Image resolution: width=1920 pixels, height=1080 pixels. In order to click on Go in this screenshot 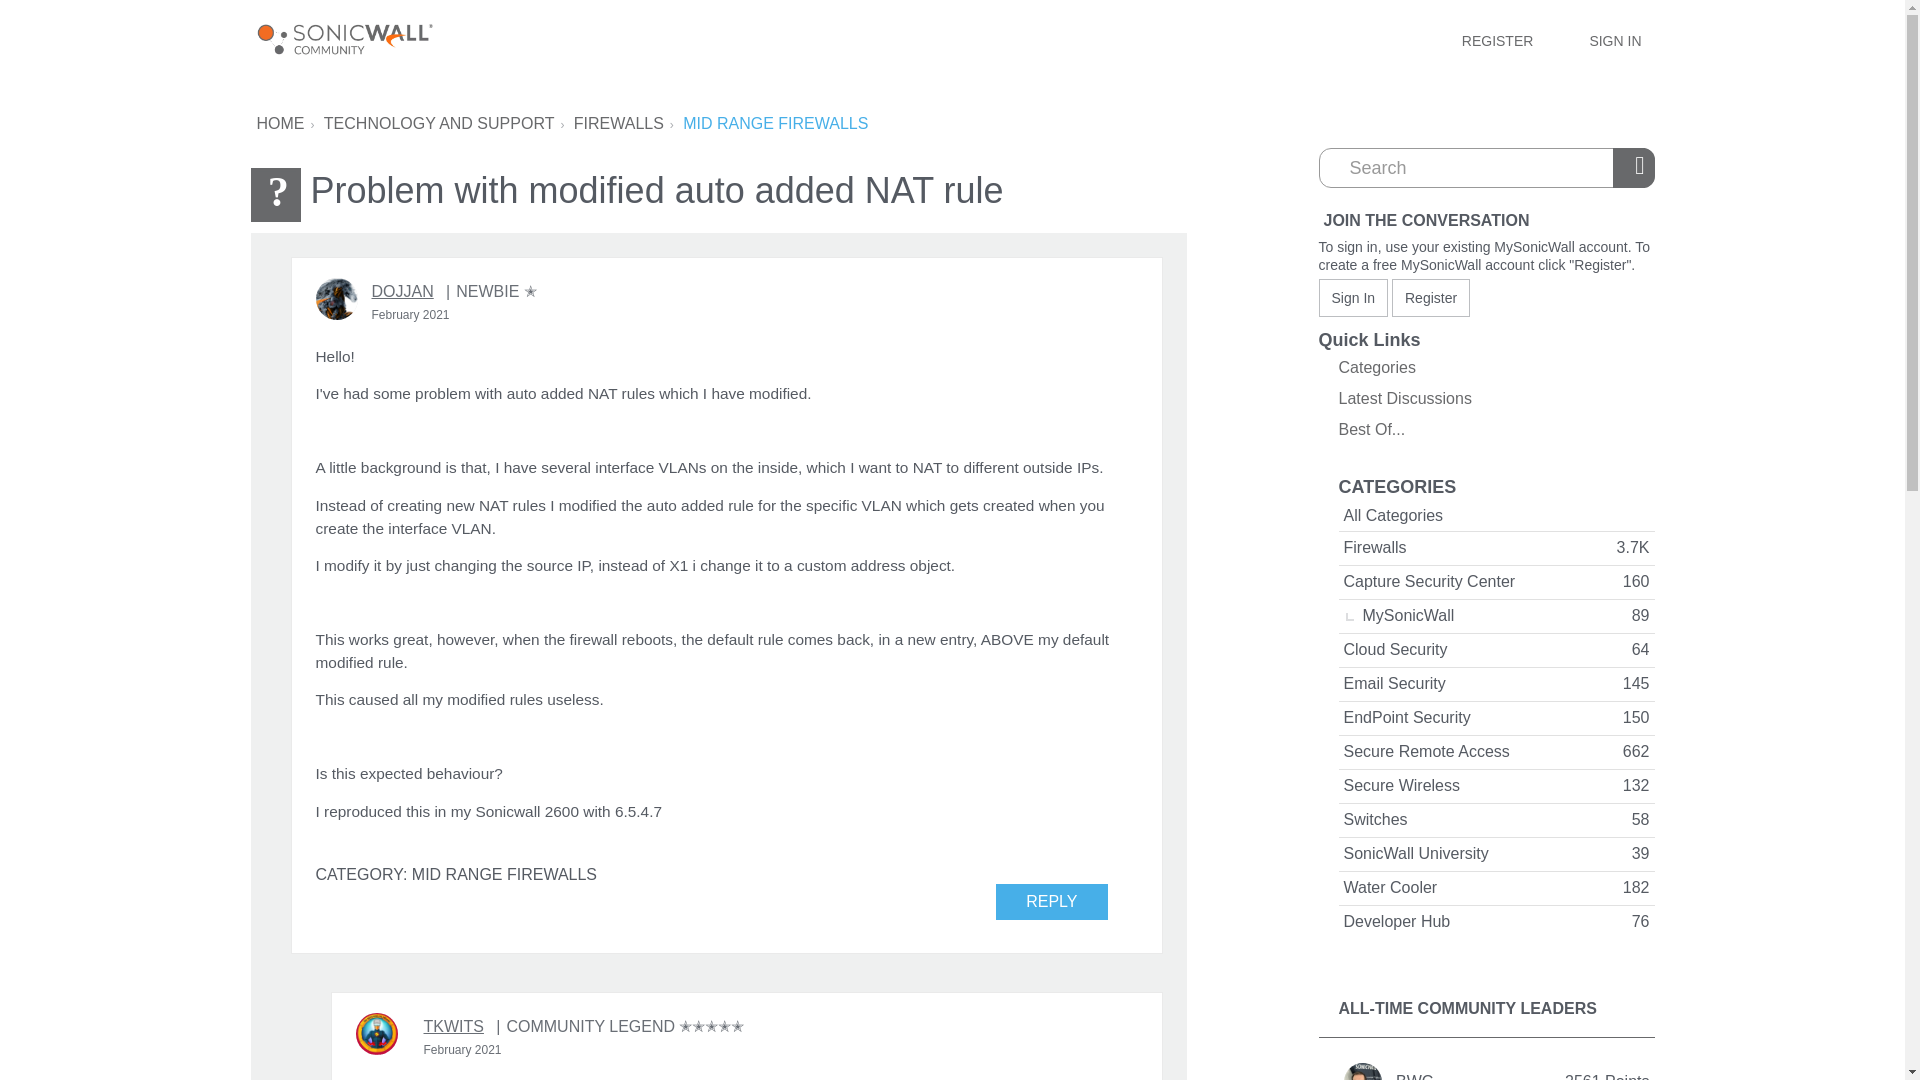, I will do `click(1636, 167)`.